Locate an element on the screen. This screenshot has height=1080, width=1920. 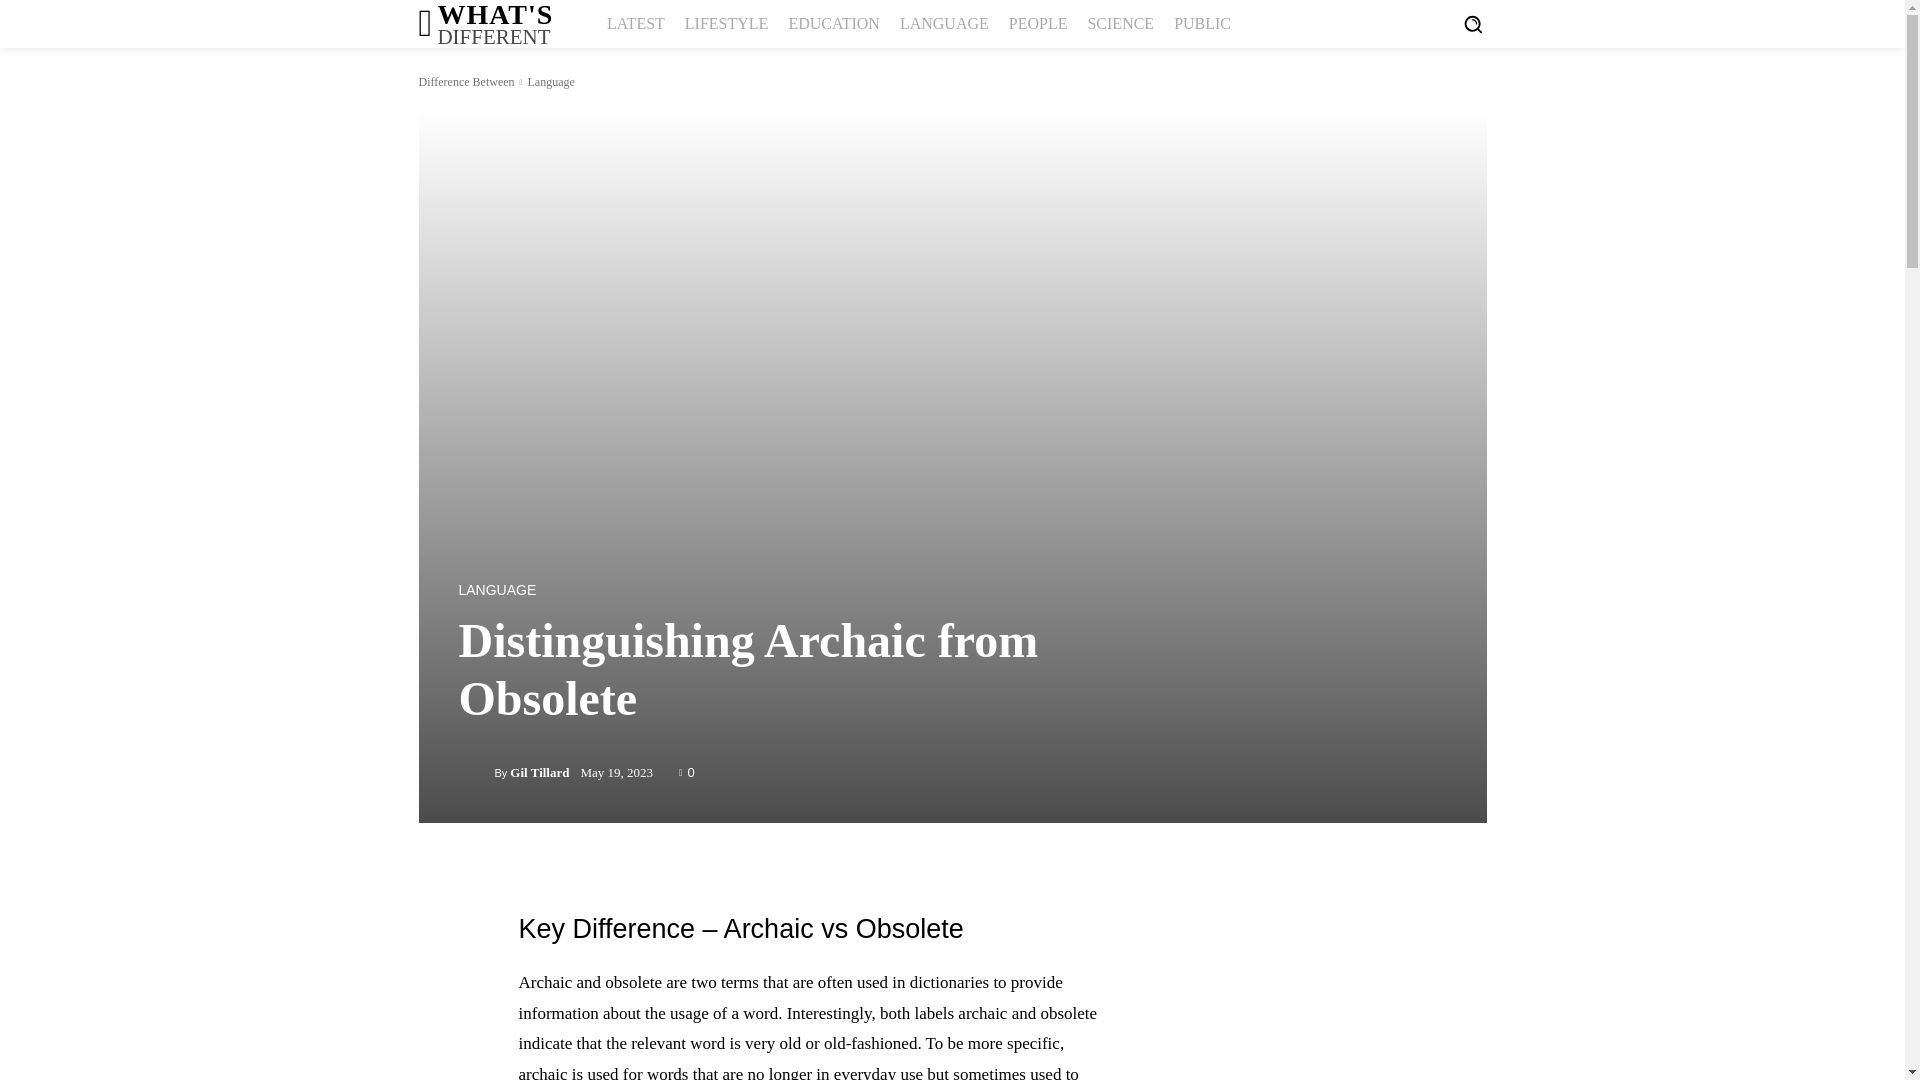
SCIENCE is located at coordinates (1120, 24).